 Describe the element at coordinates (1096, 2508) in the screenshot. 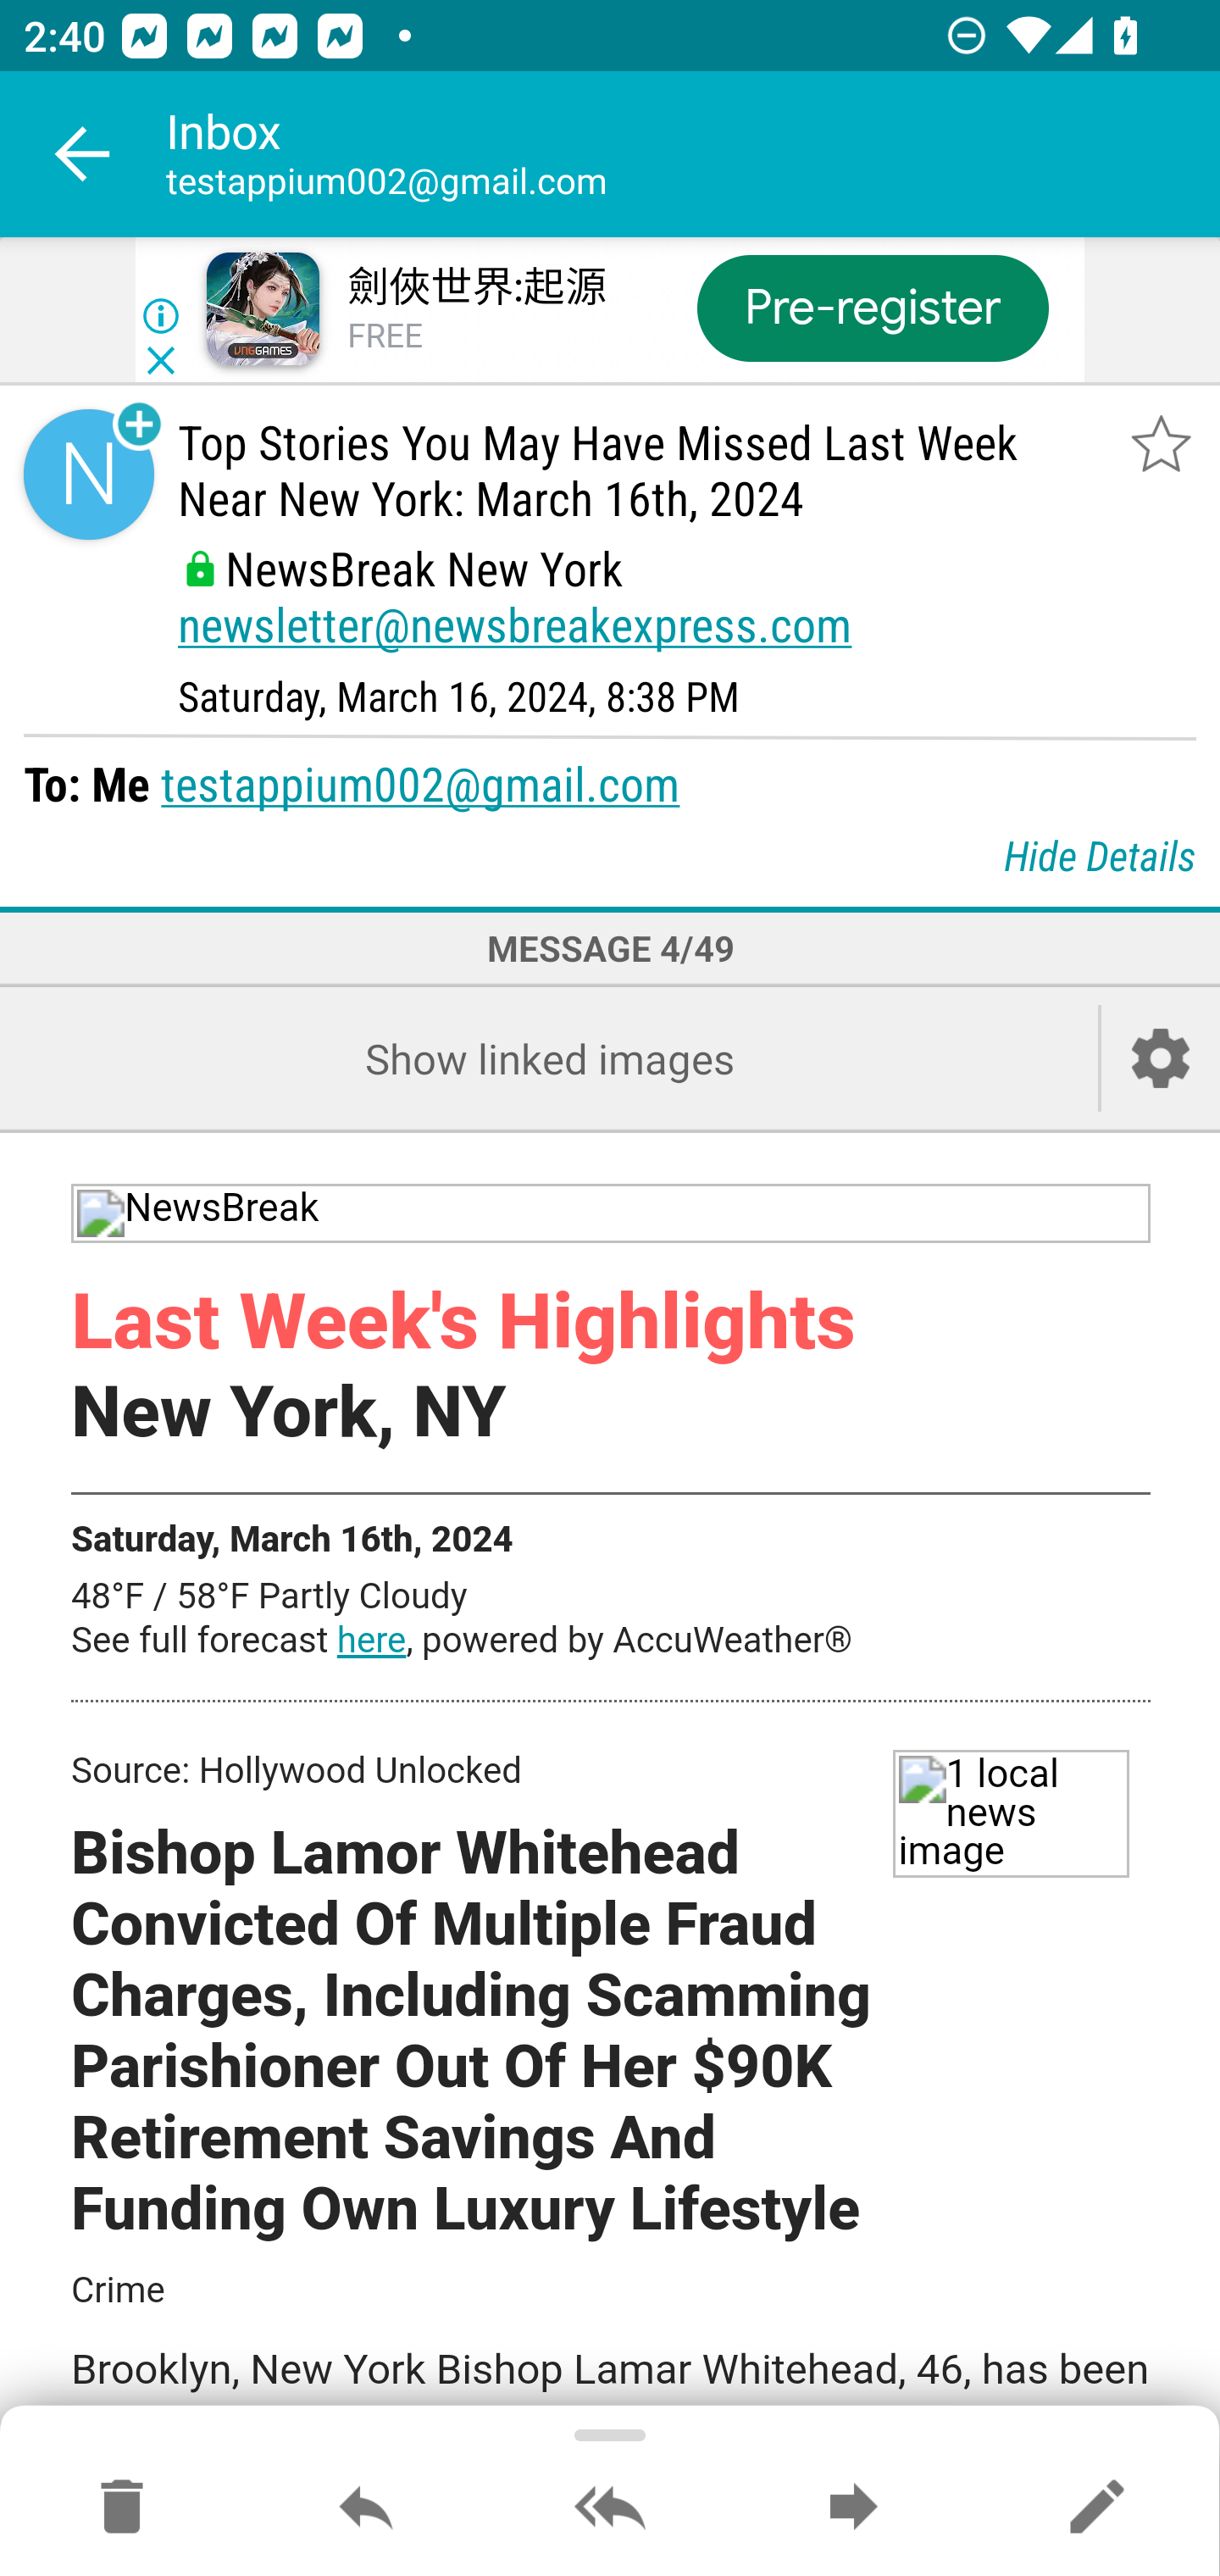

I see `Reply as new` at that location.